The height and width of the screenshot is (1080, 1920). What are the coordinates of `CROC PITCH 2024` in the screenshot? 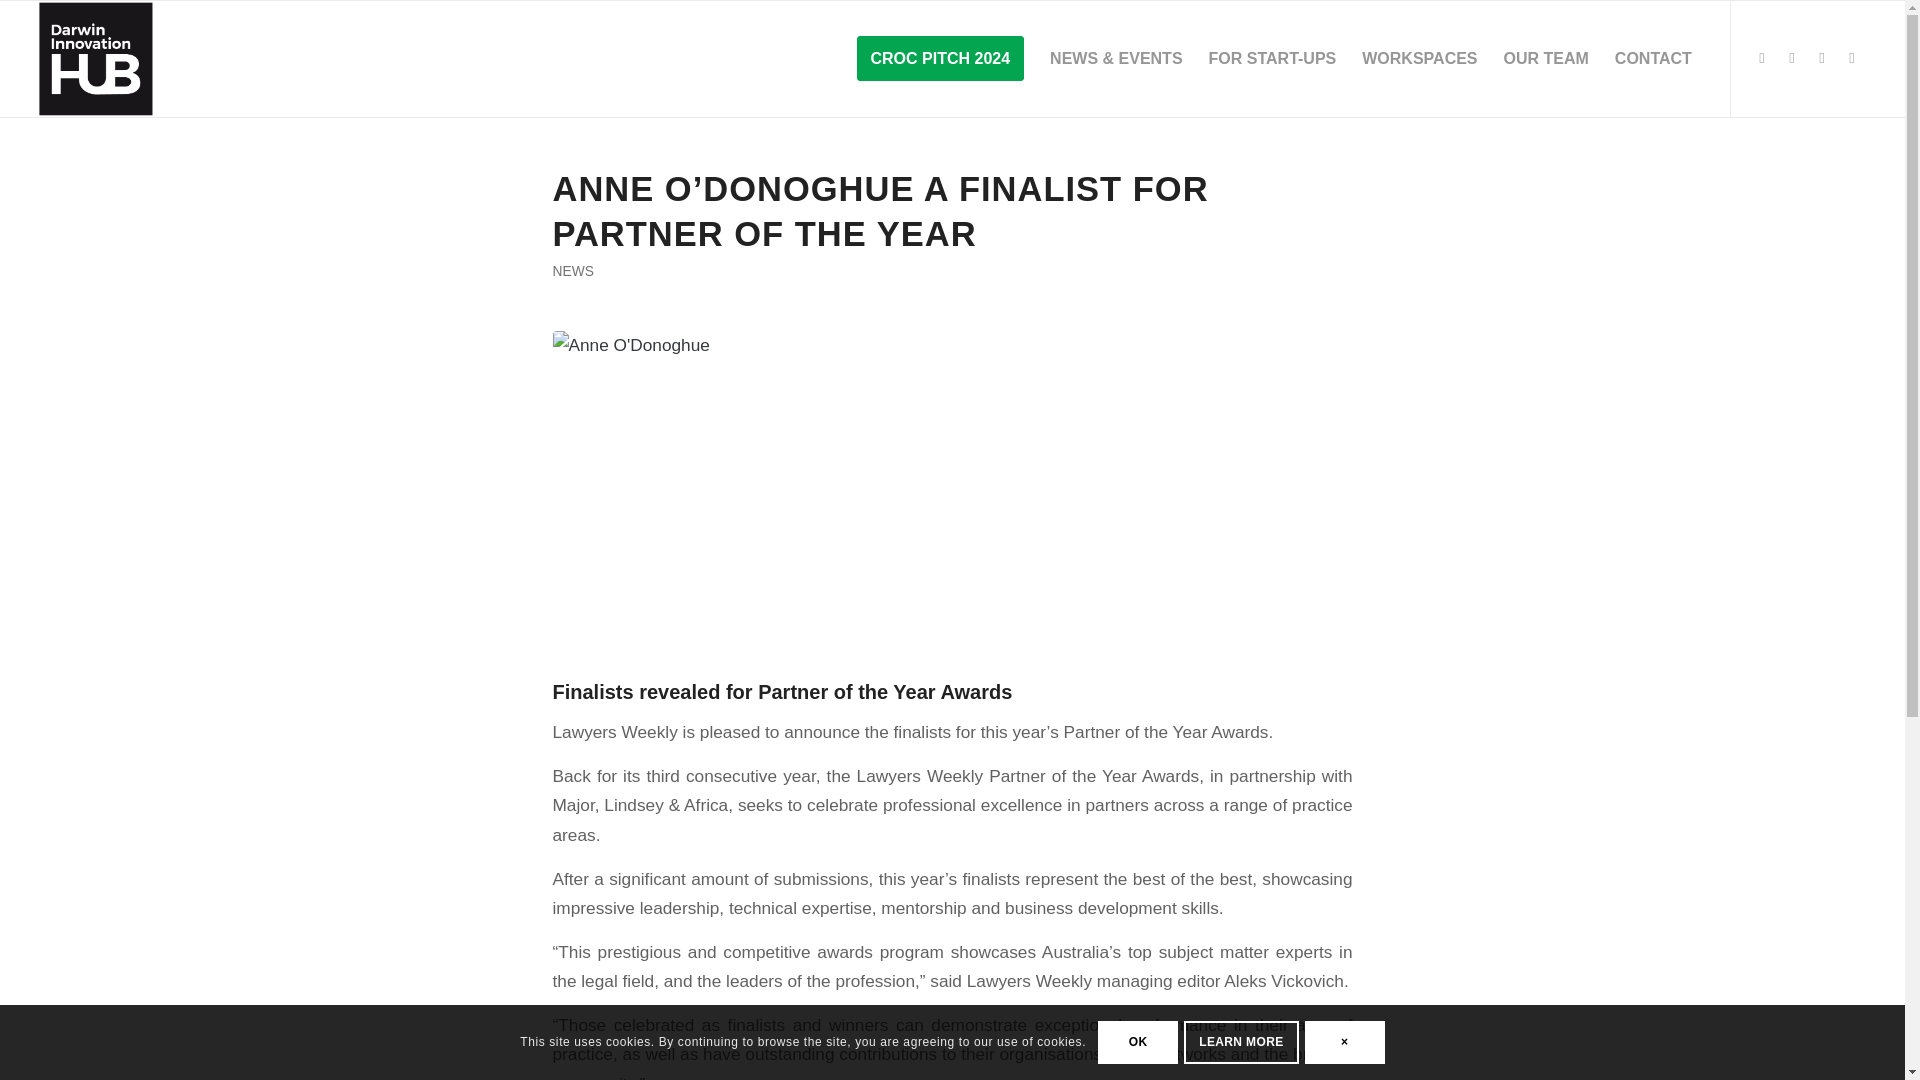 It's located at (941, 58).